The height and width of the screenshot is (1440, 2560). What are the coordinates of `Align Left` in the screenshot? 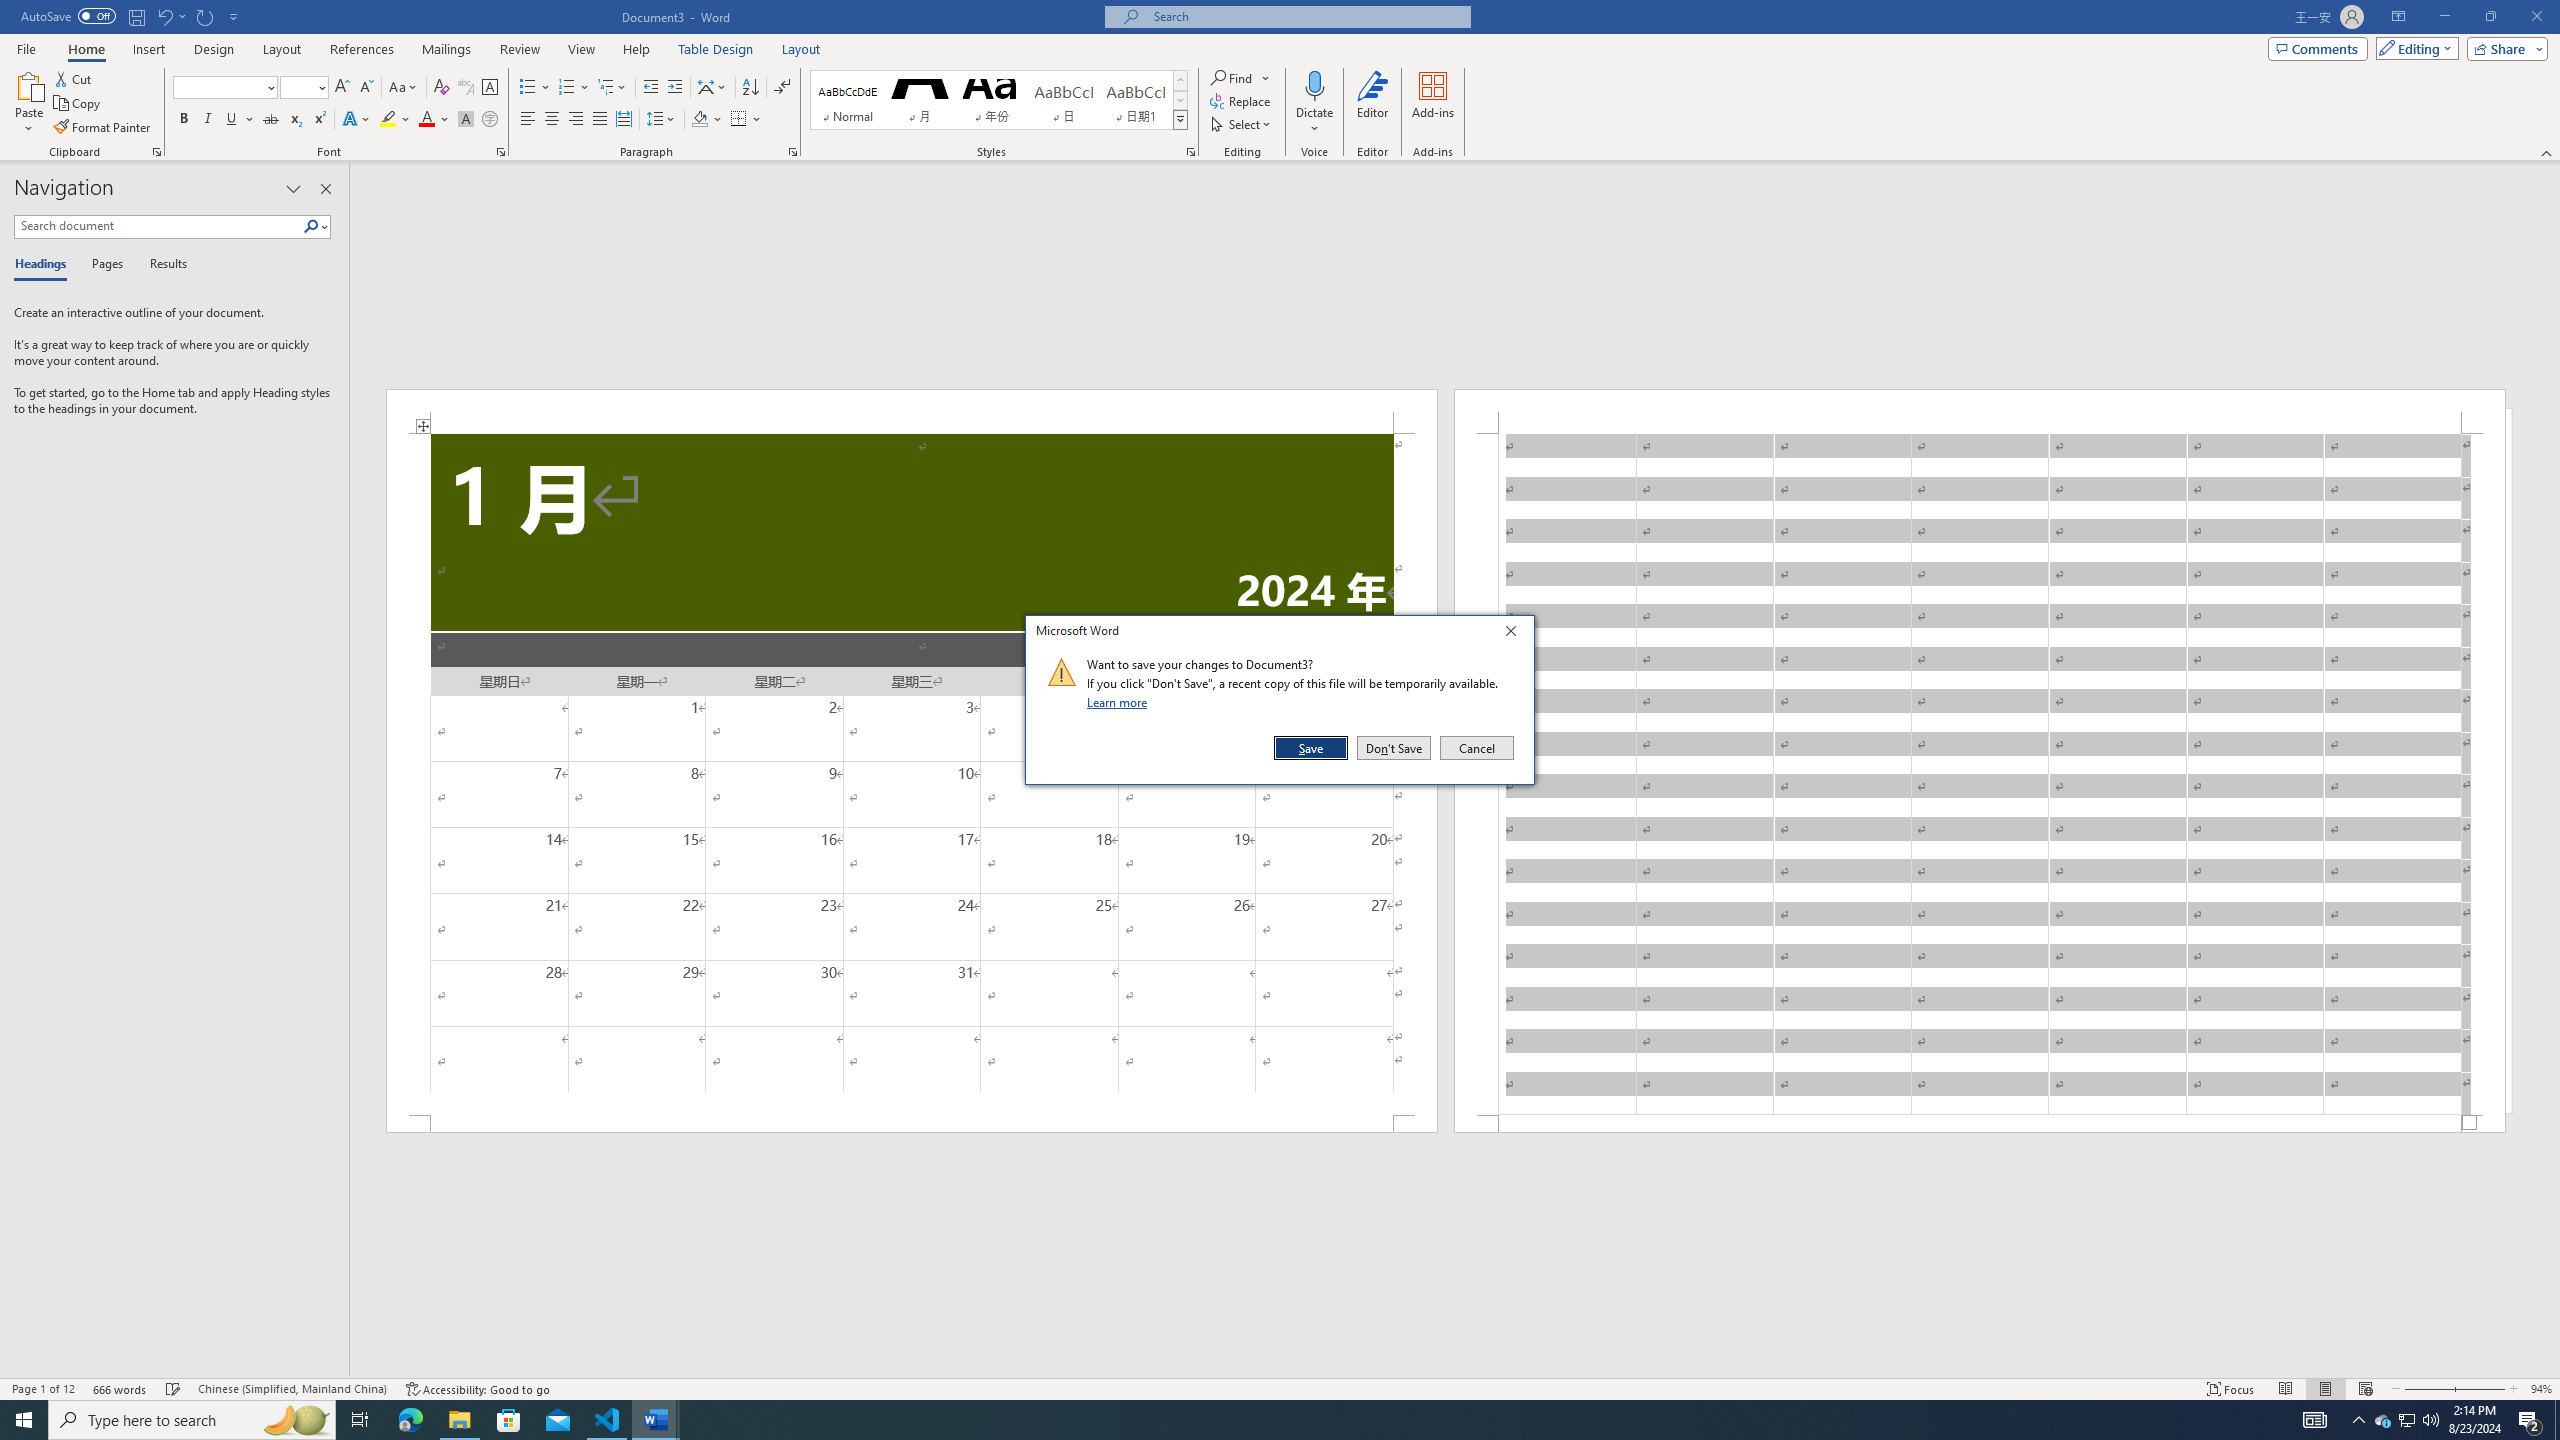 It's located at (528, 120).